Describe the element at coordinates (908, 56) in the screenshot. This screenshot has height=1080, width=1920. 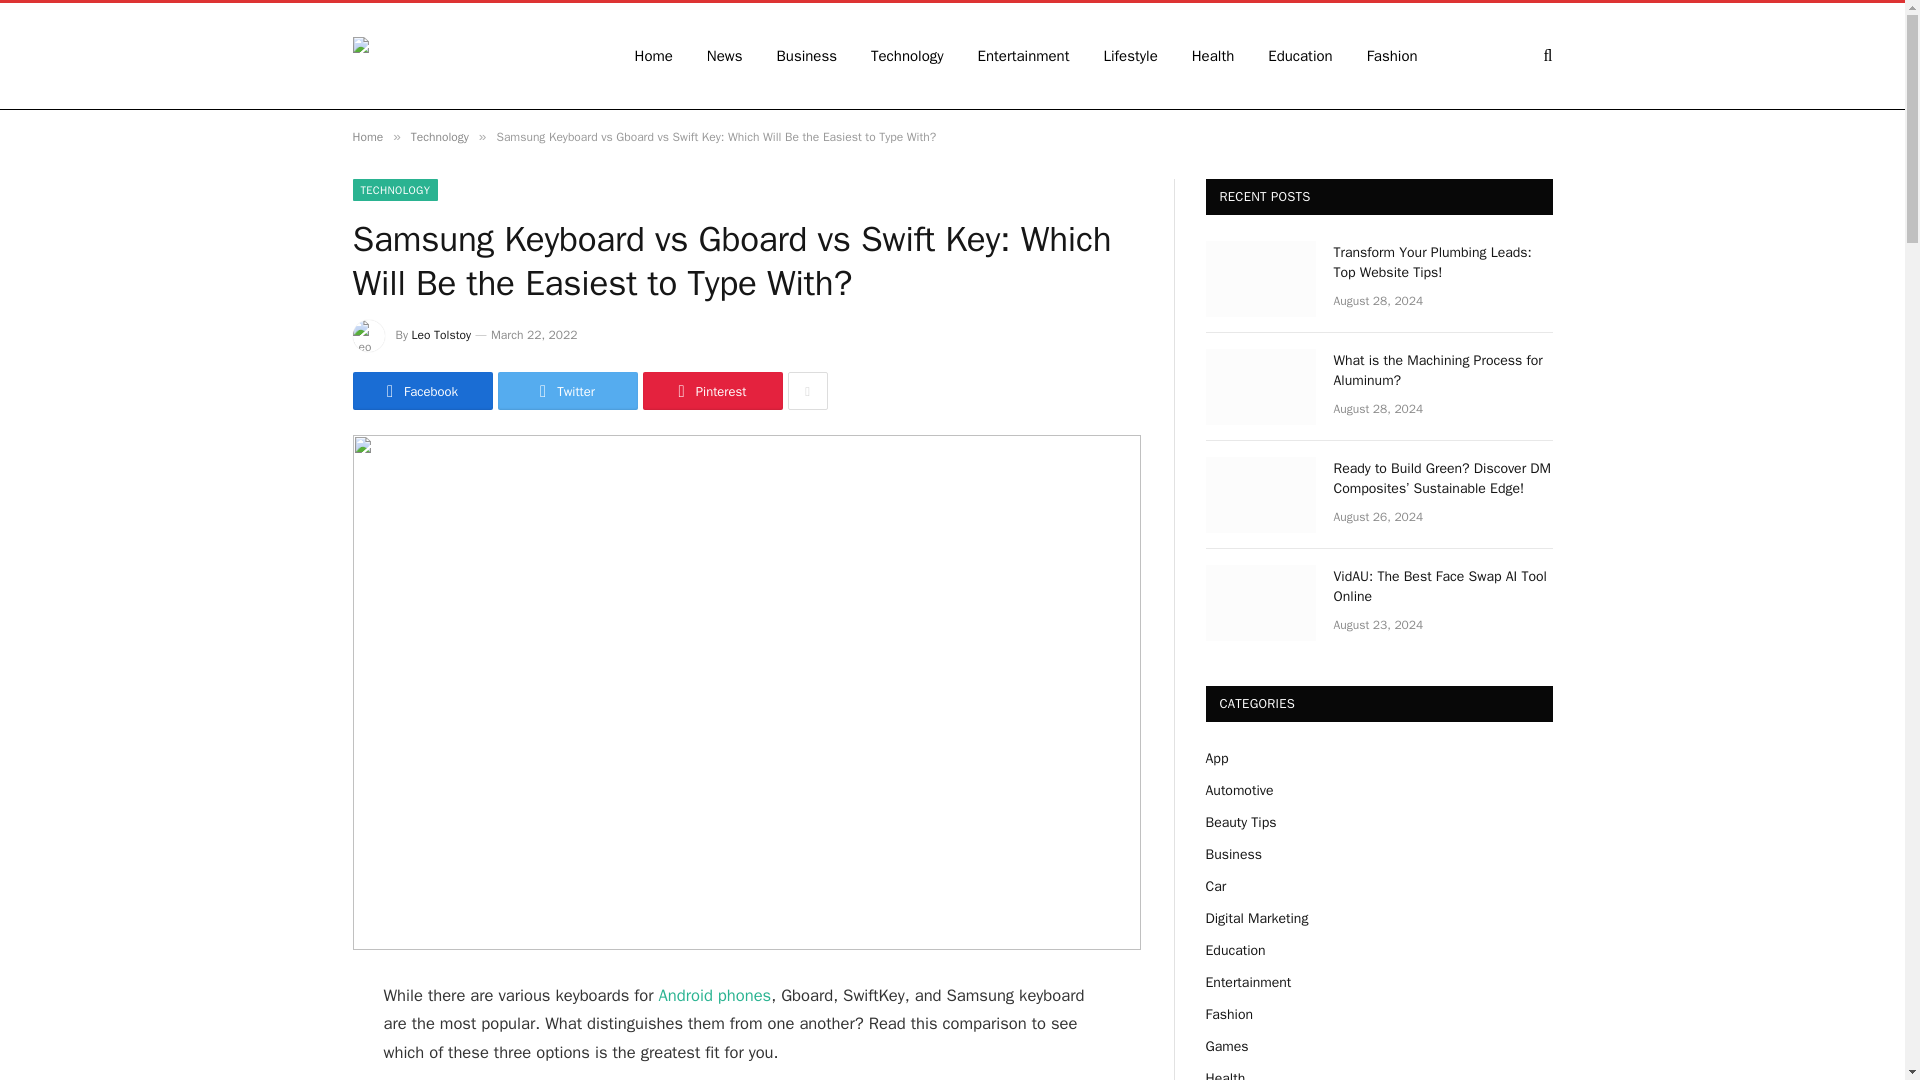
I see `Technology` at that location.